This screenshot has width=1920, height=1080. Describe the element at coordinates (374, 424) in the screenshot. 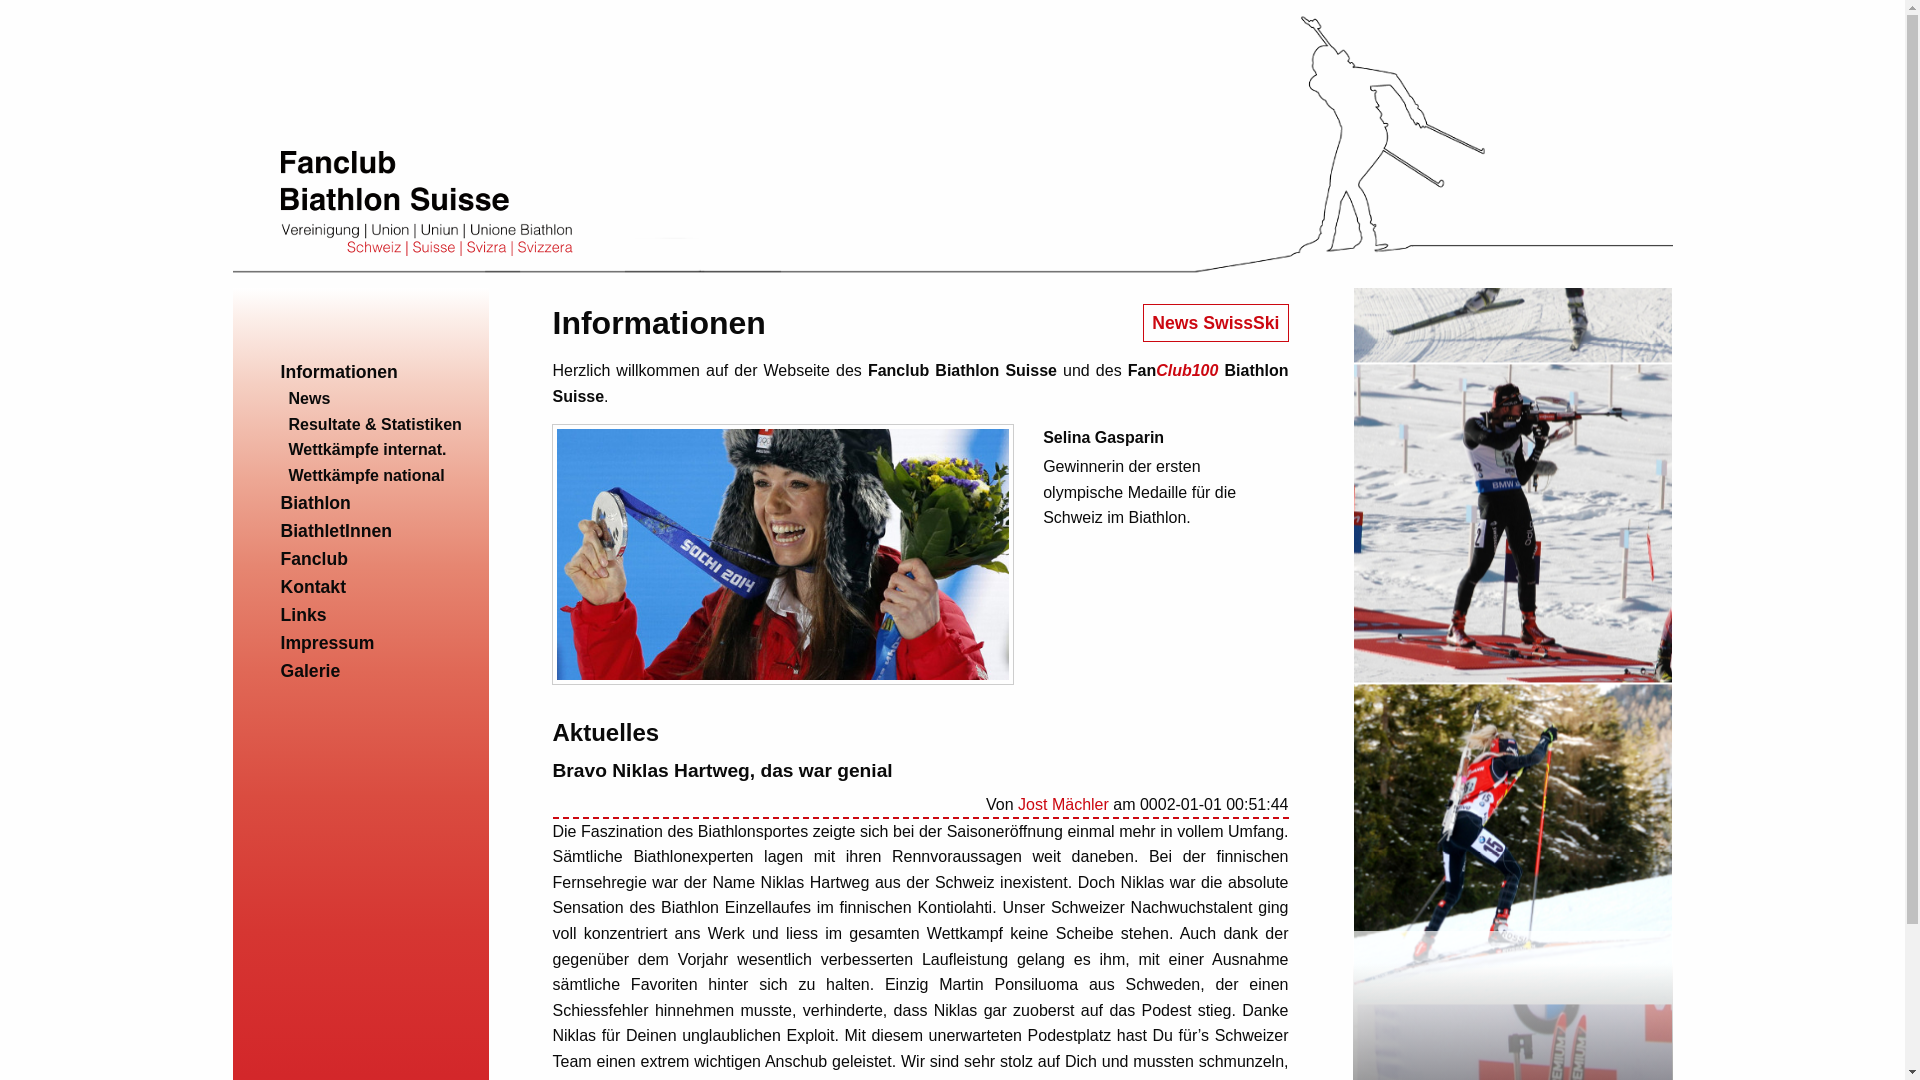

I see `Resultate & Statistiken` at that location.